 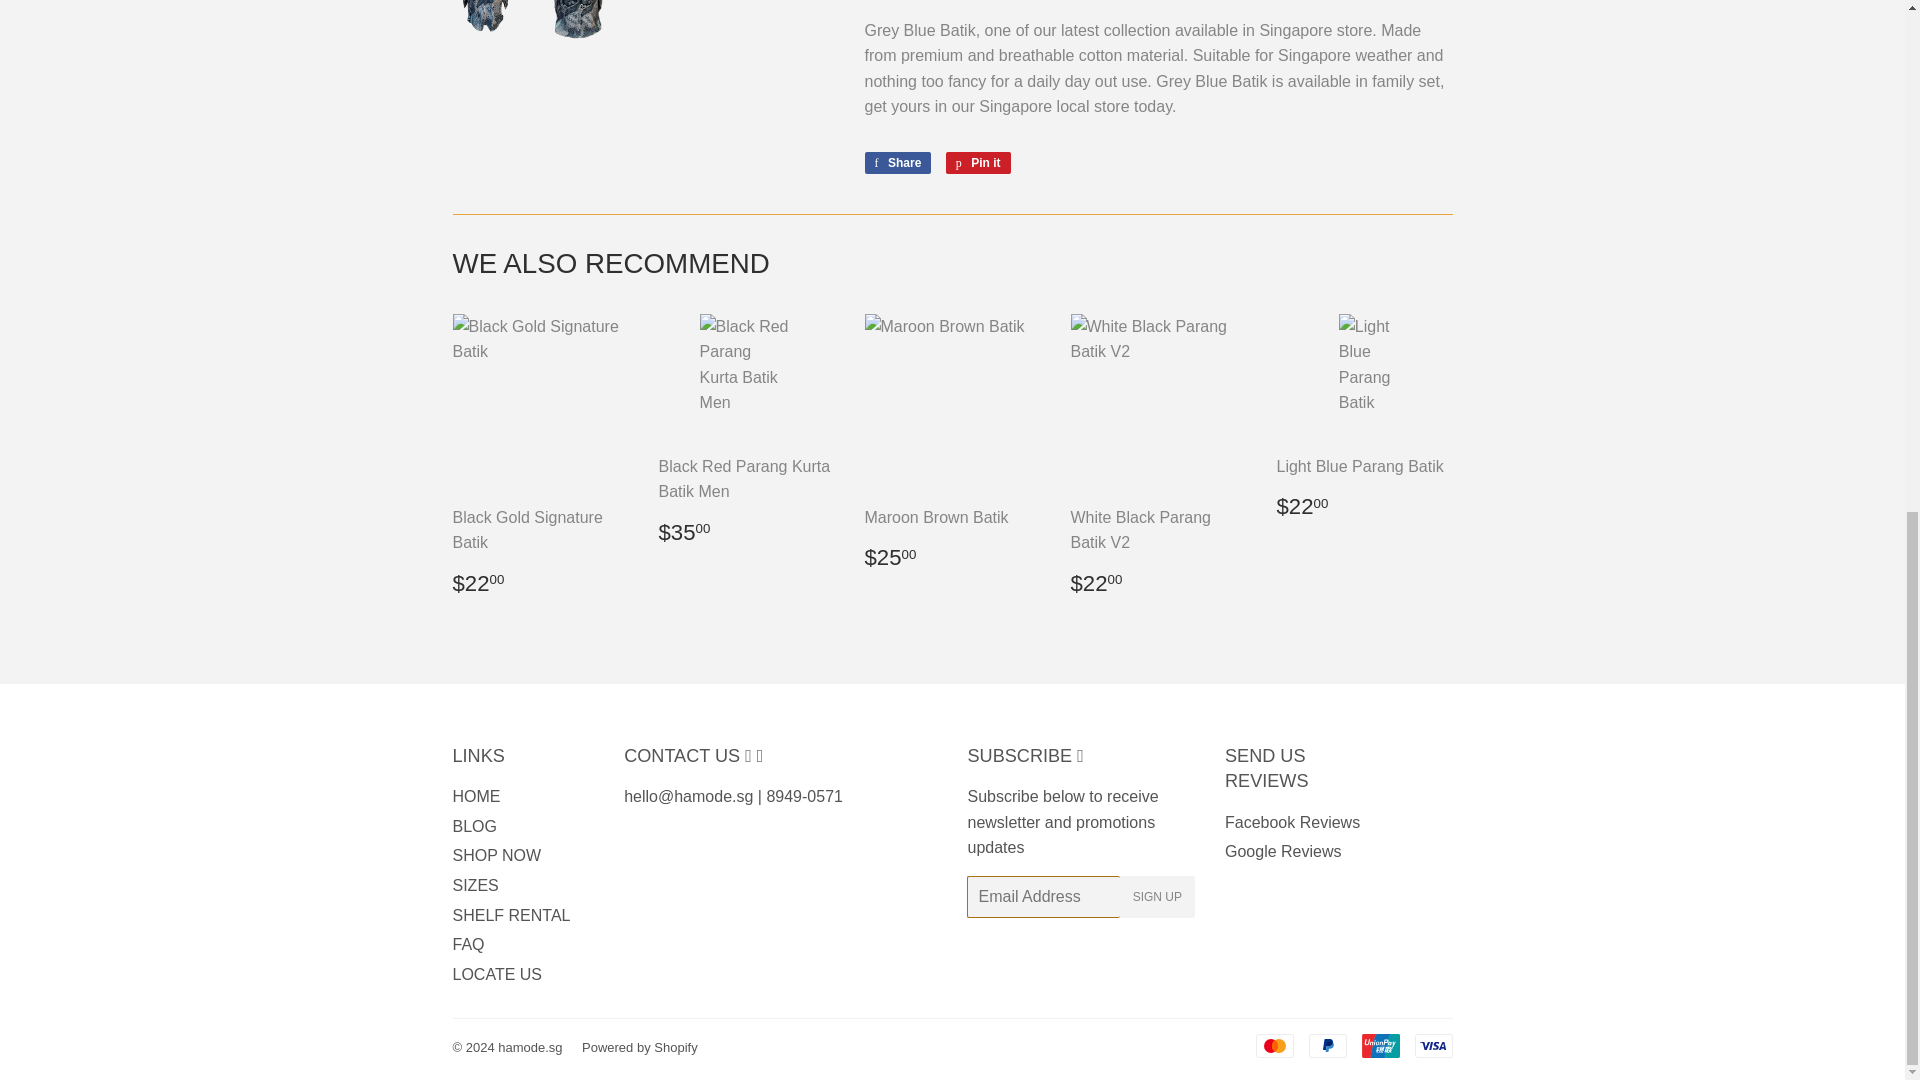 What do you see at coordinates (978, 162) in the screenshot?
I see `Share on Facebook` at bounding box center [978, 162].